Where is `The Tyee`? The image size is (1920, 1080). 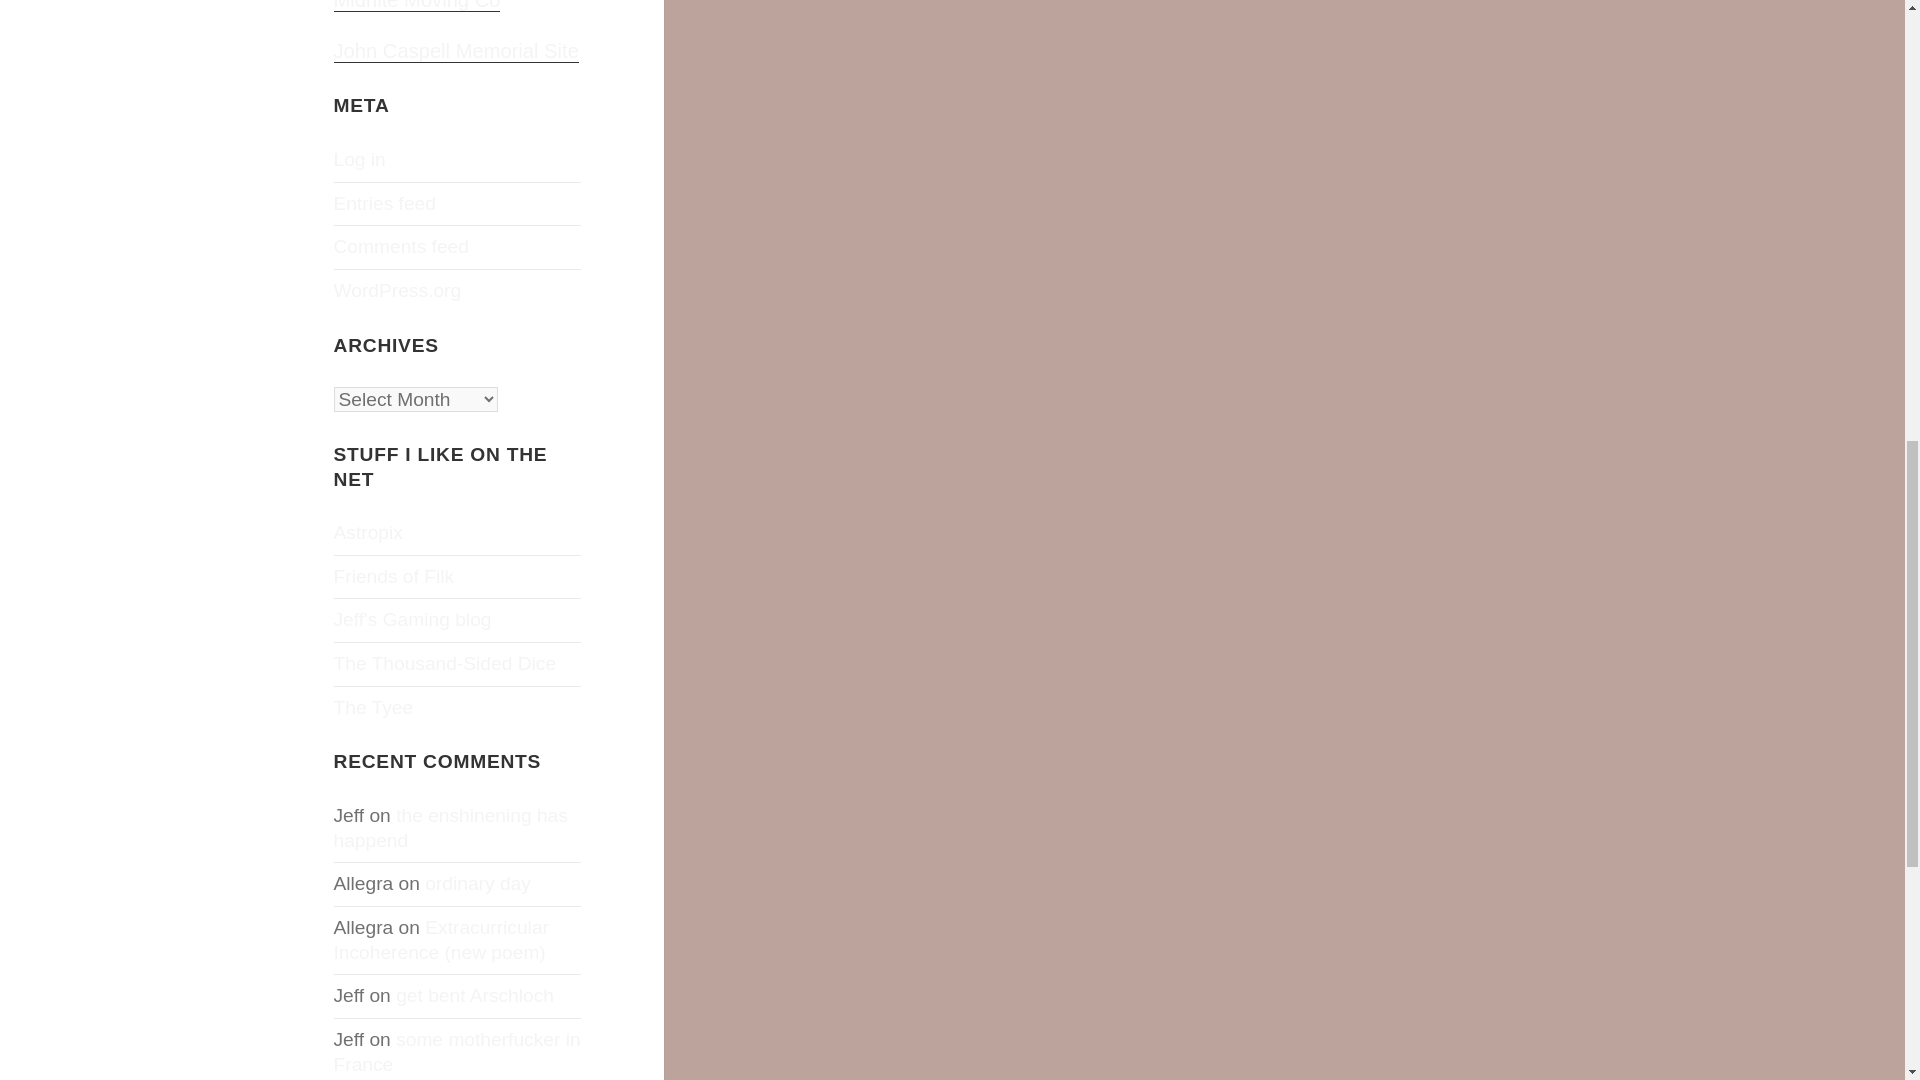 The Tyee is located at coordinates (374, 707).